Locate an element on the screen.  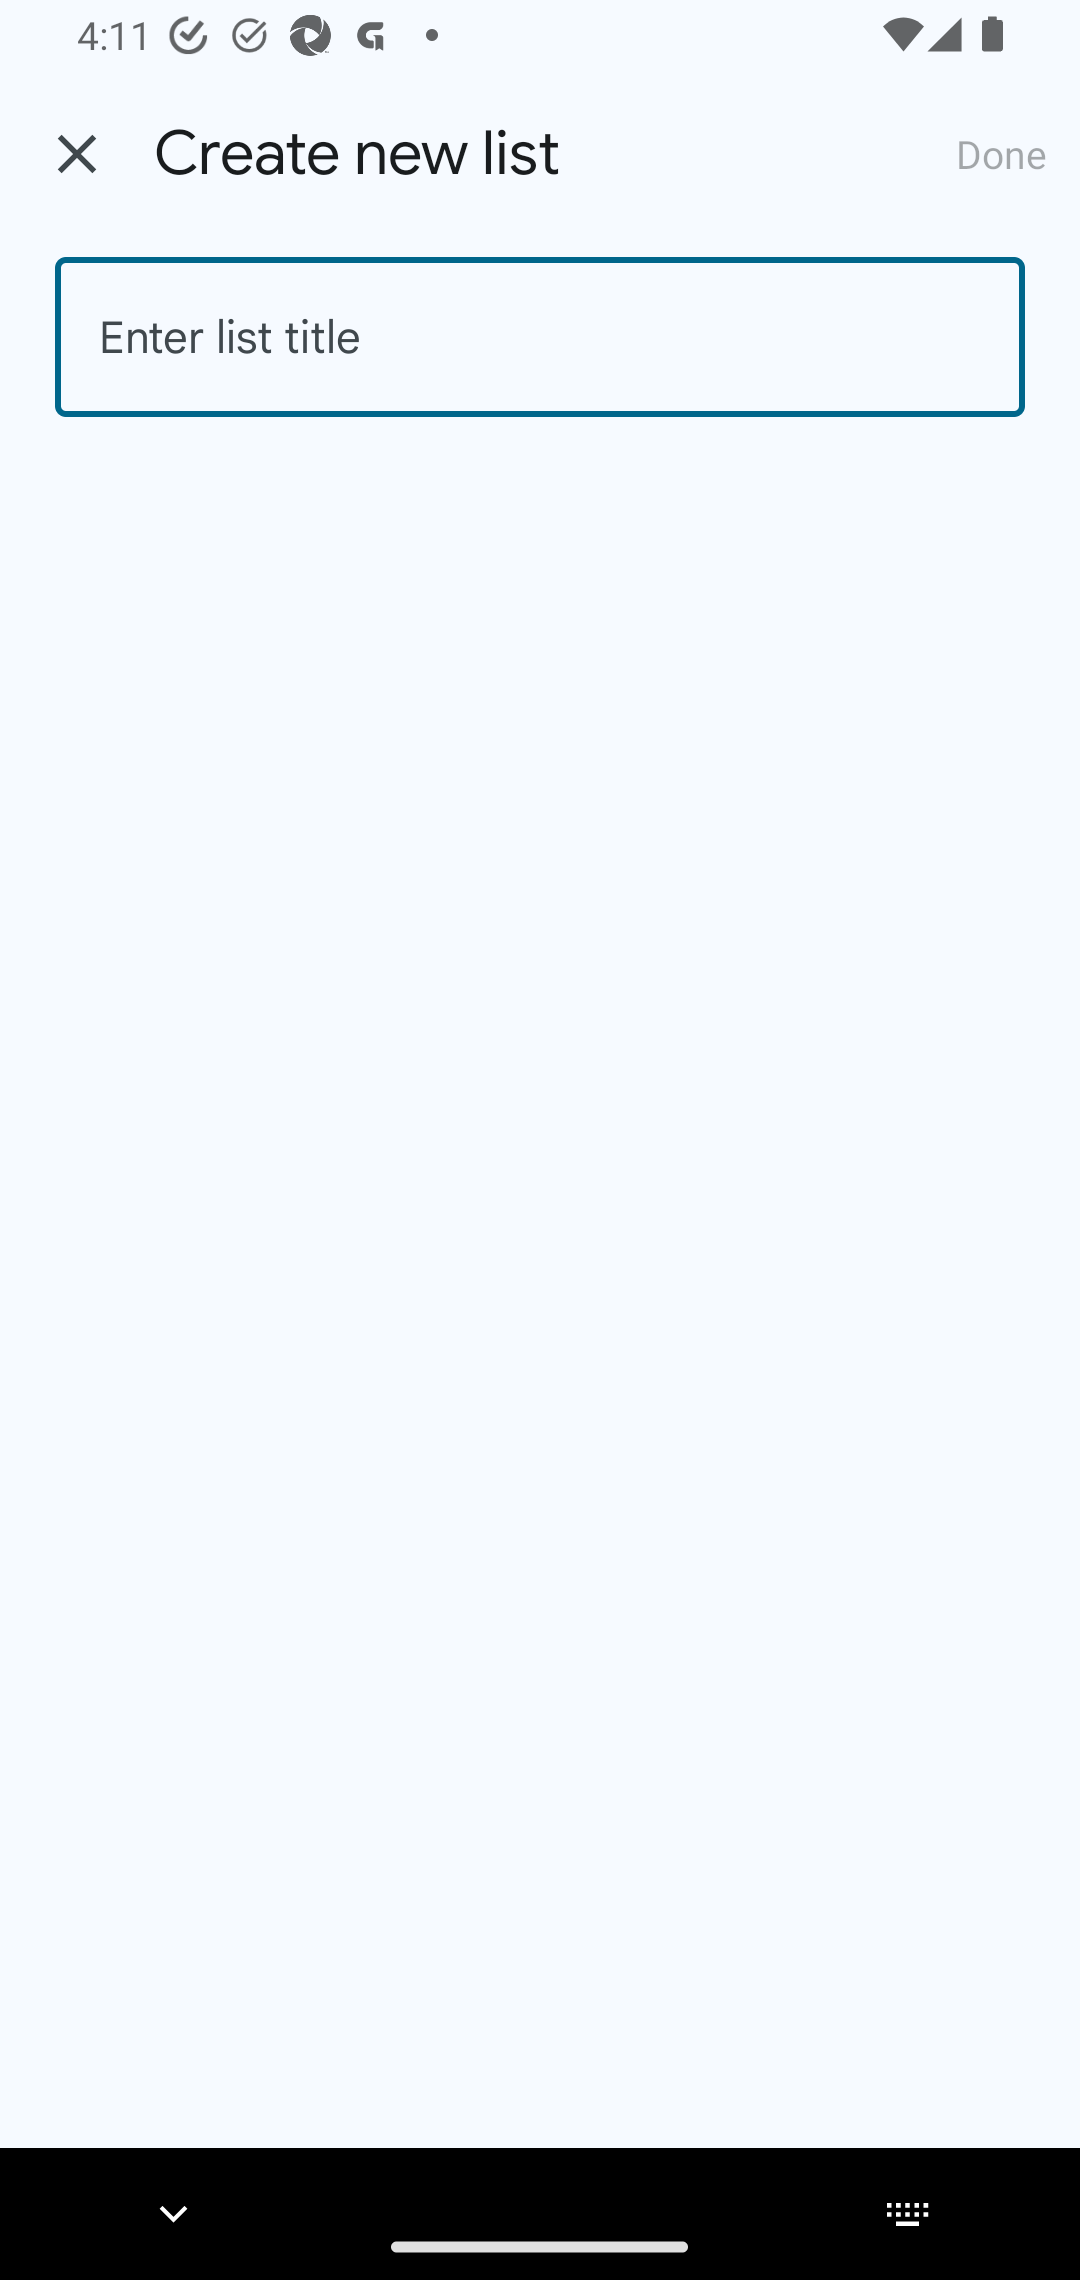
Back is located at coordinates (77, 154).